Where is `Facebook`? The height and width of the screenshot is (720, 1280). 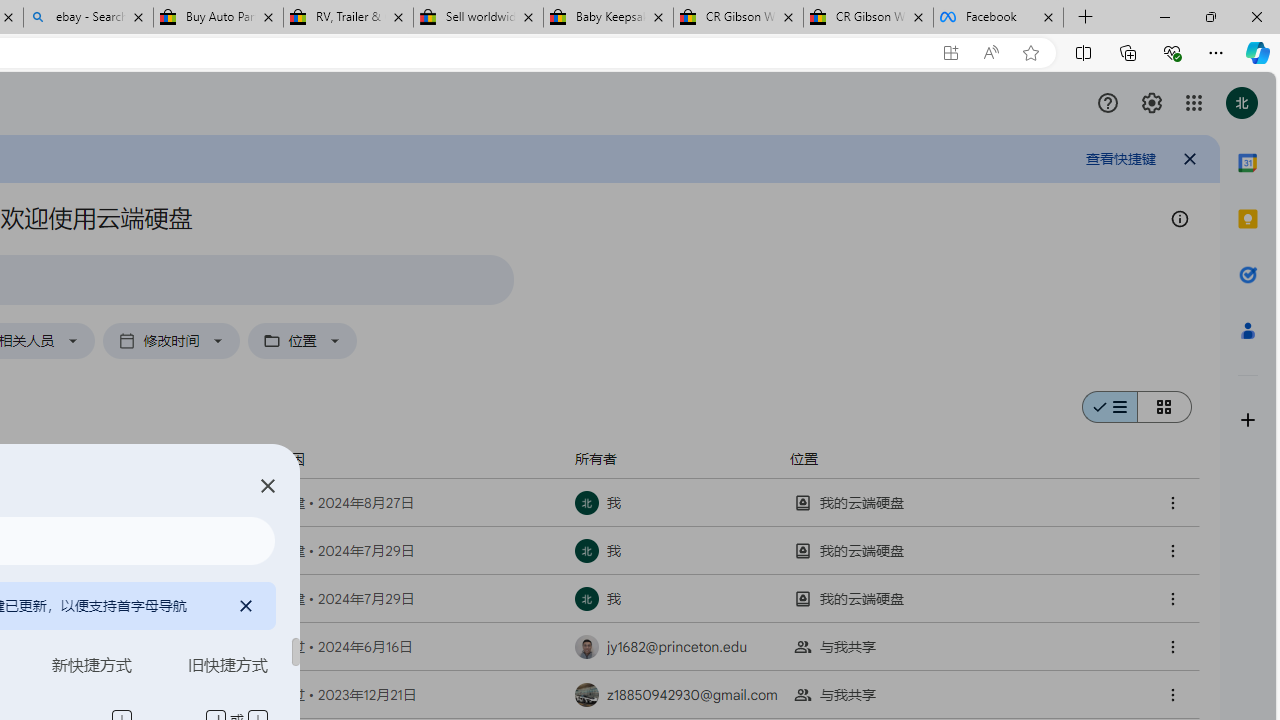 Facebook is located at coordinates (998, 18).